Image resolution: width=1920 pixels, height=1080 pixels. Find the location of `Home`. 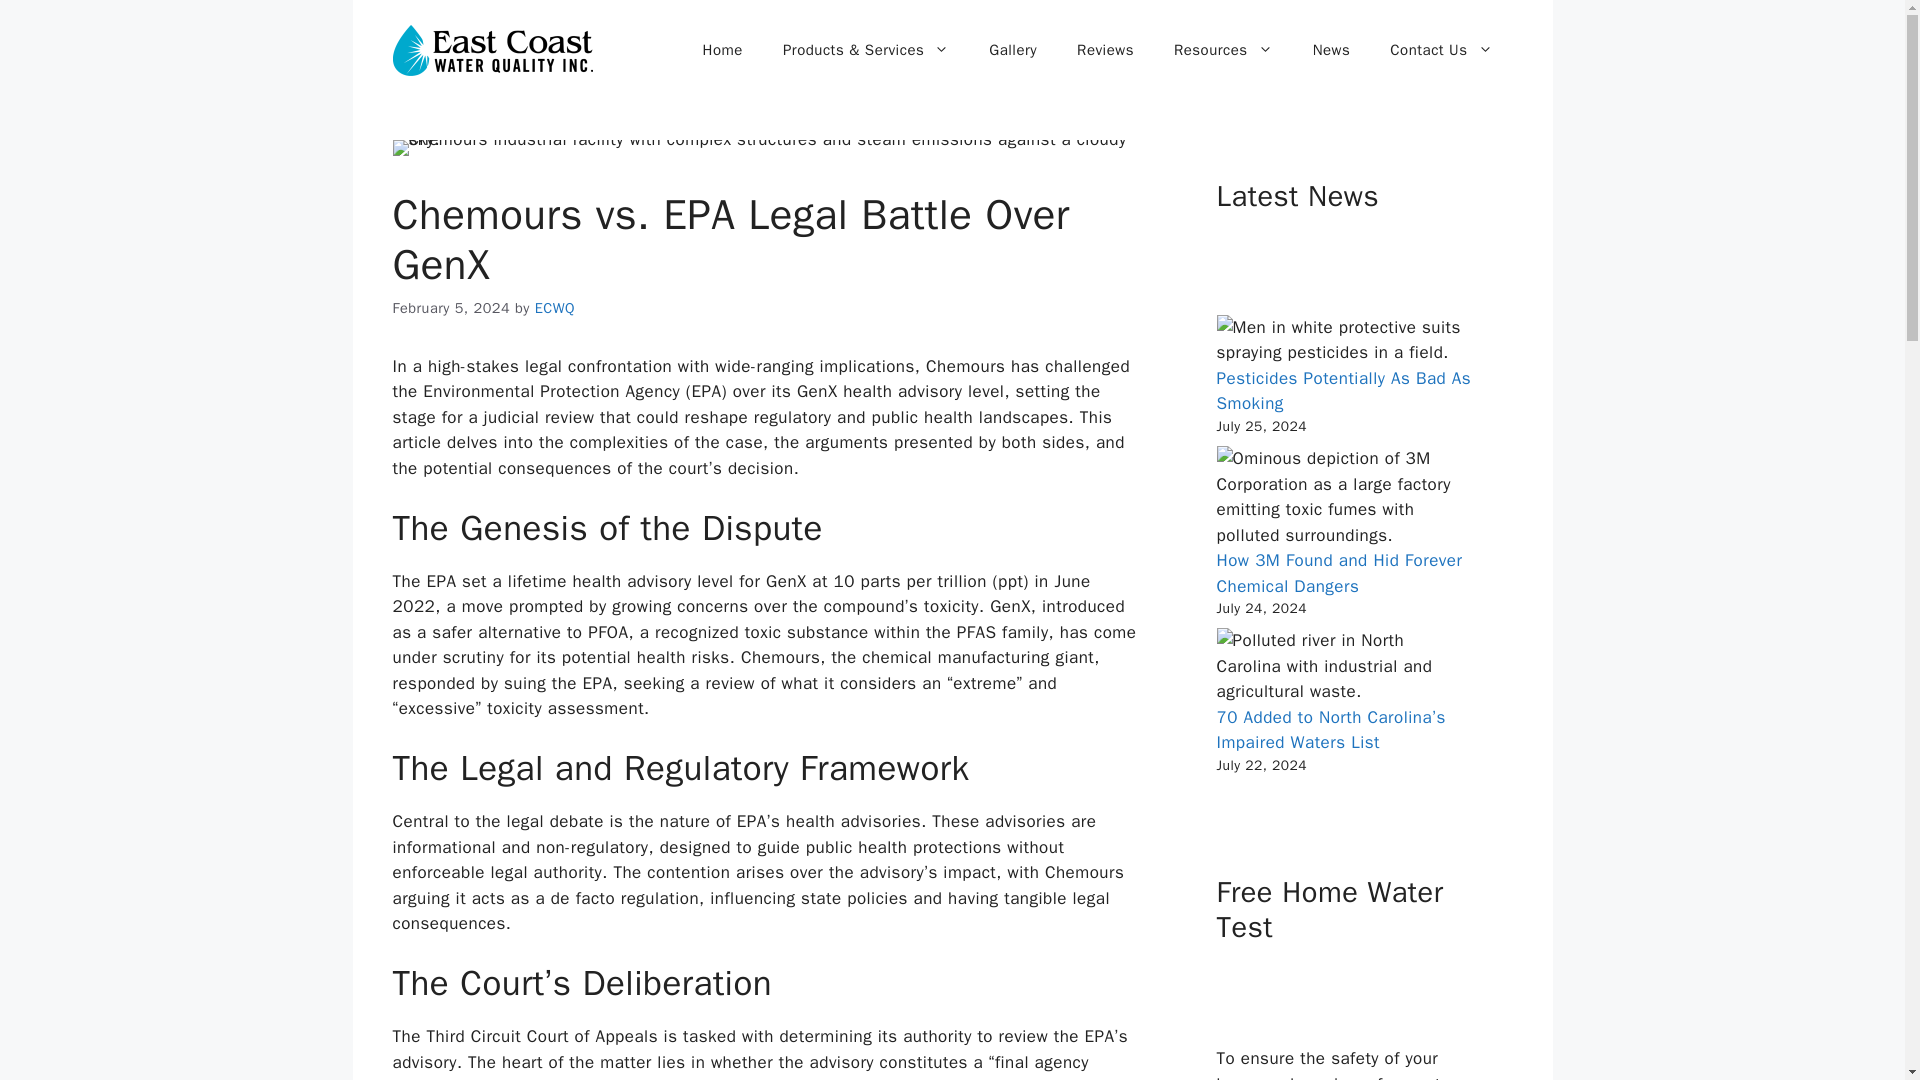

Home is located at coordinates (722, 50).